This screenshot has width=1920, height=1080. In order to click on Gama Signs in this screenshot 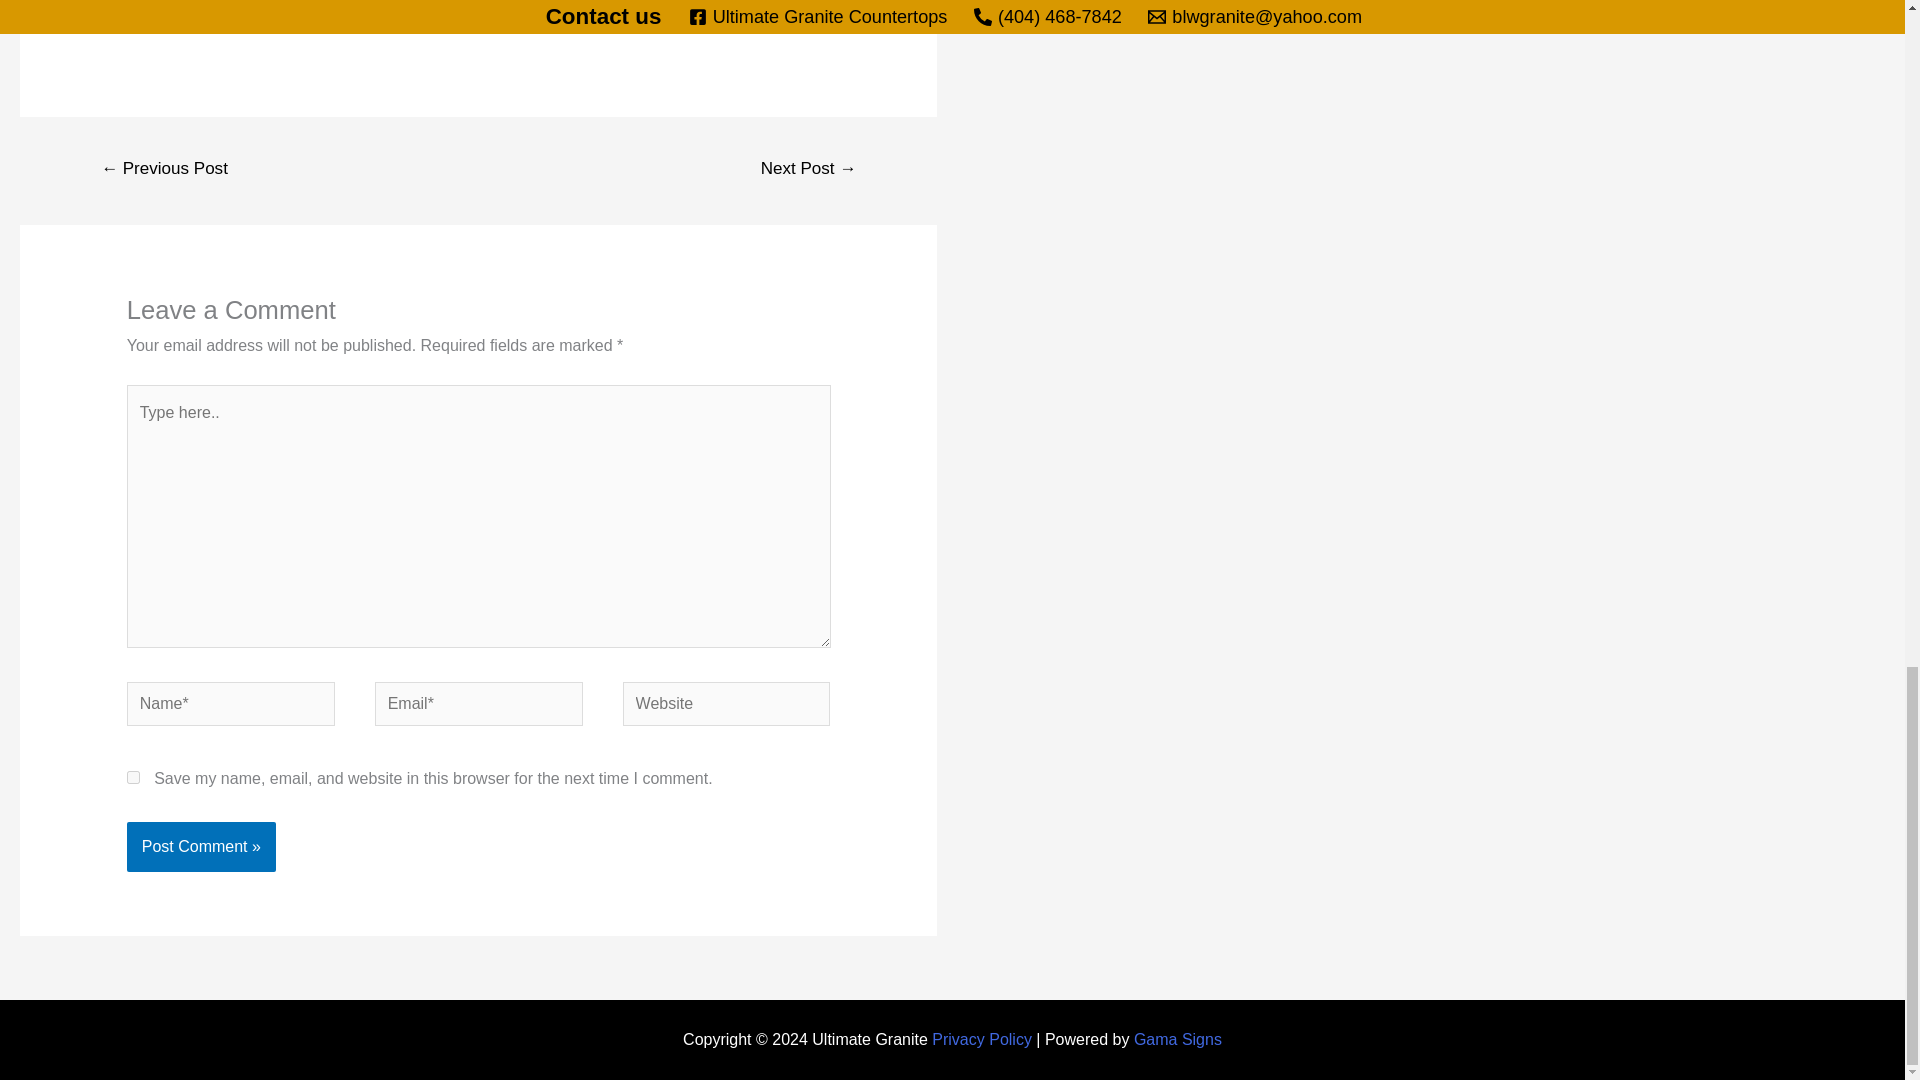, I will do `click(1178, 1039)`.